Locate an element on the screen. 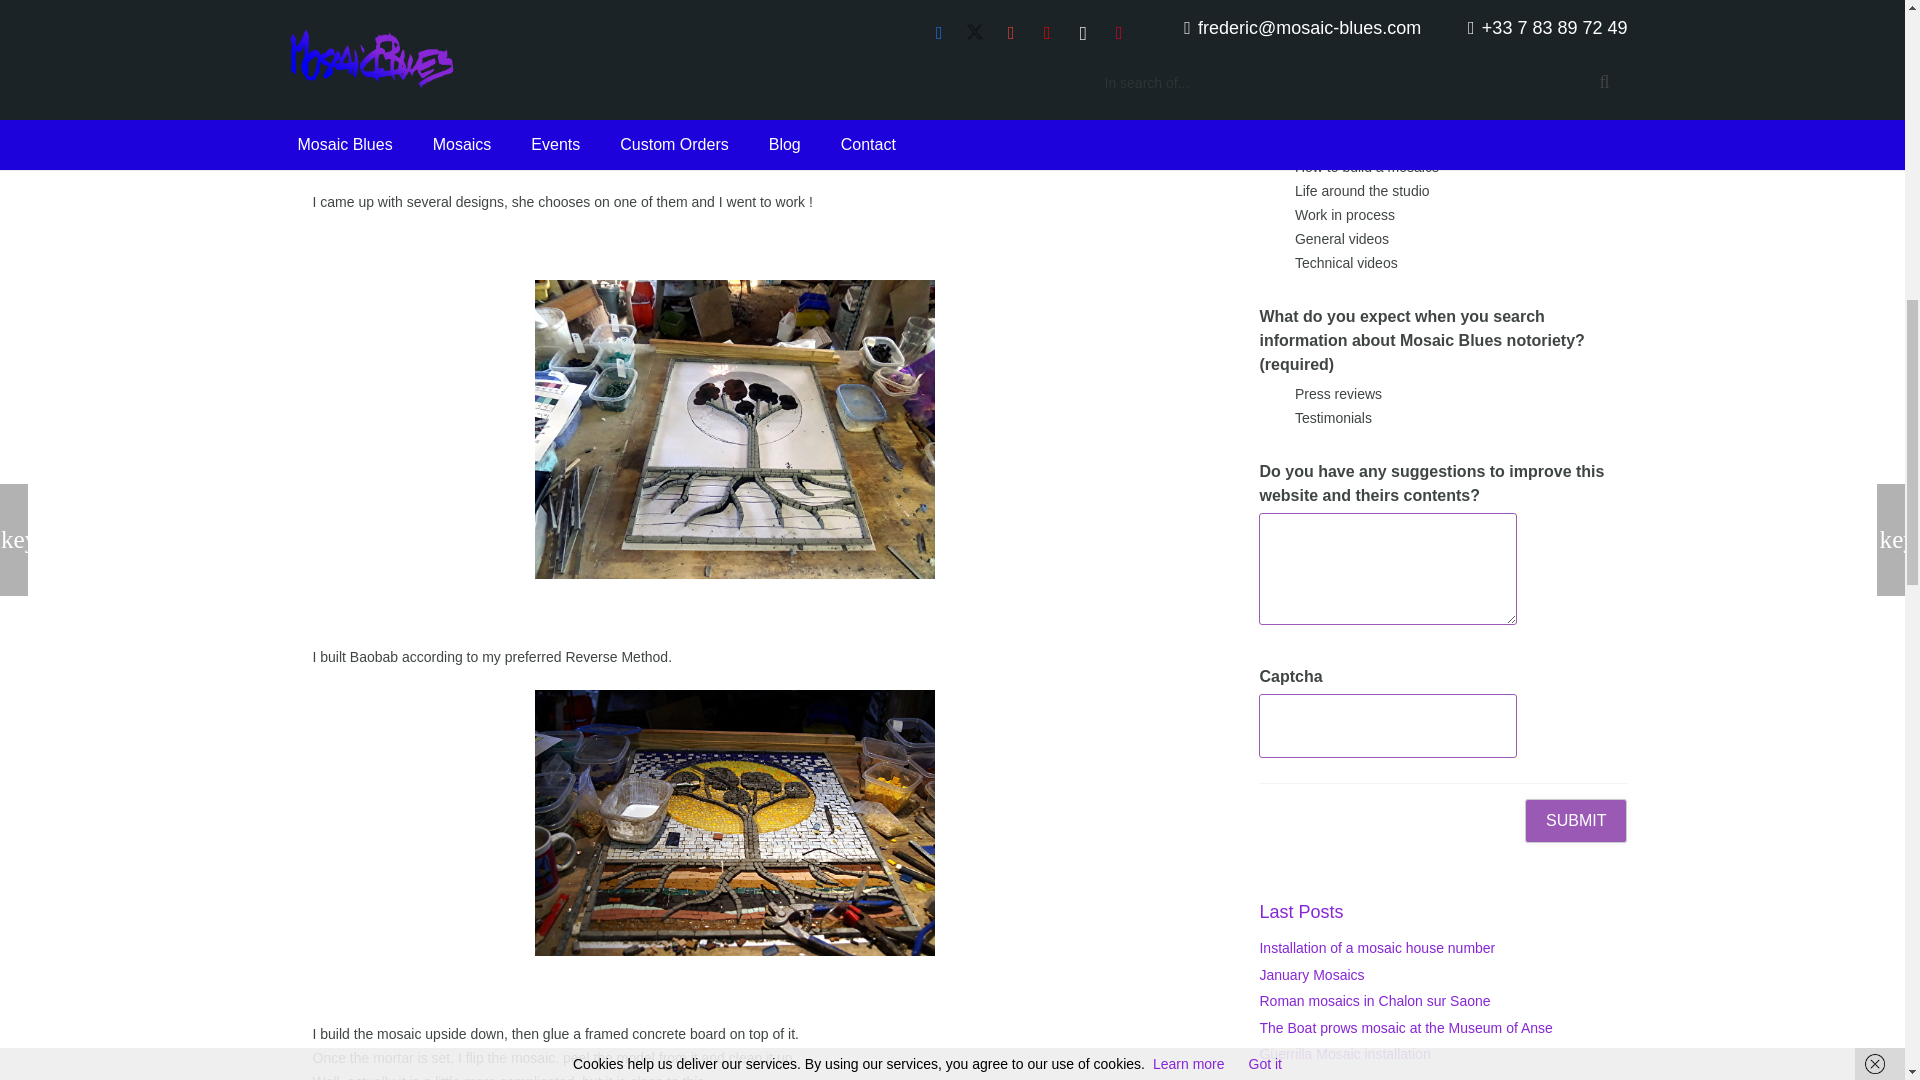  4 is located at coordinates (1268, 214).